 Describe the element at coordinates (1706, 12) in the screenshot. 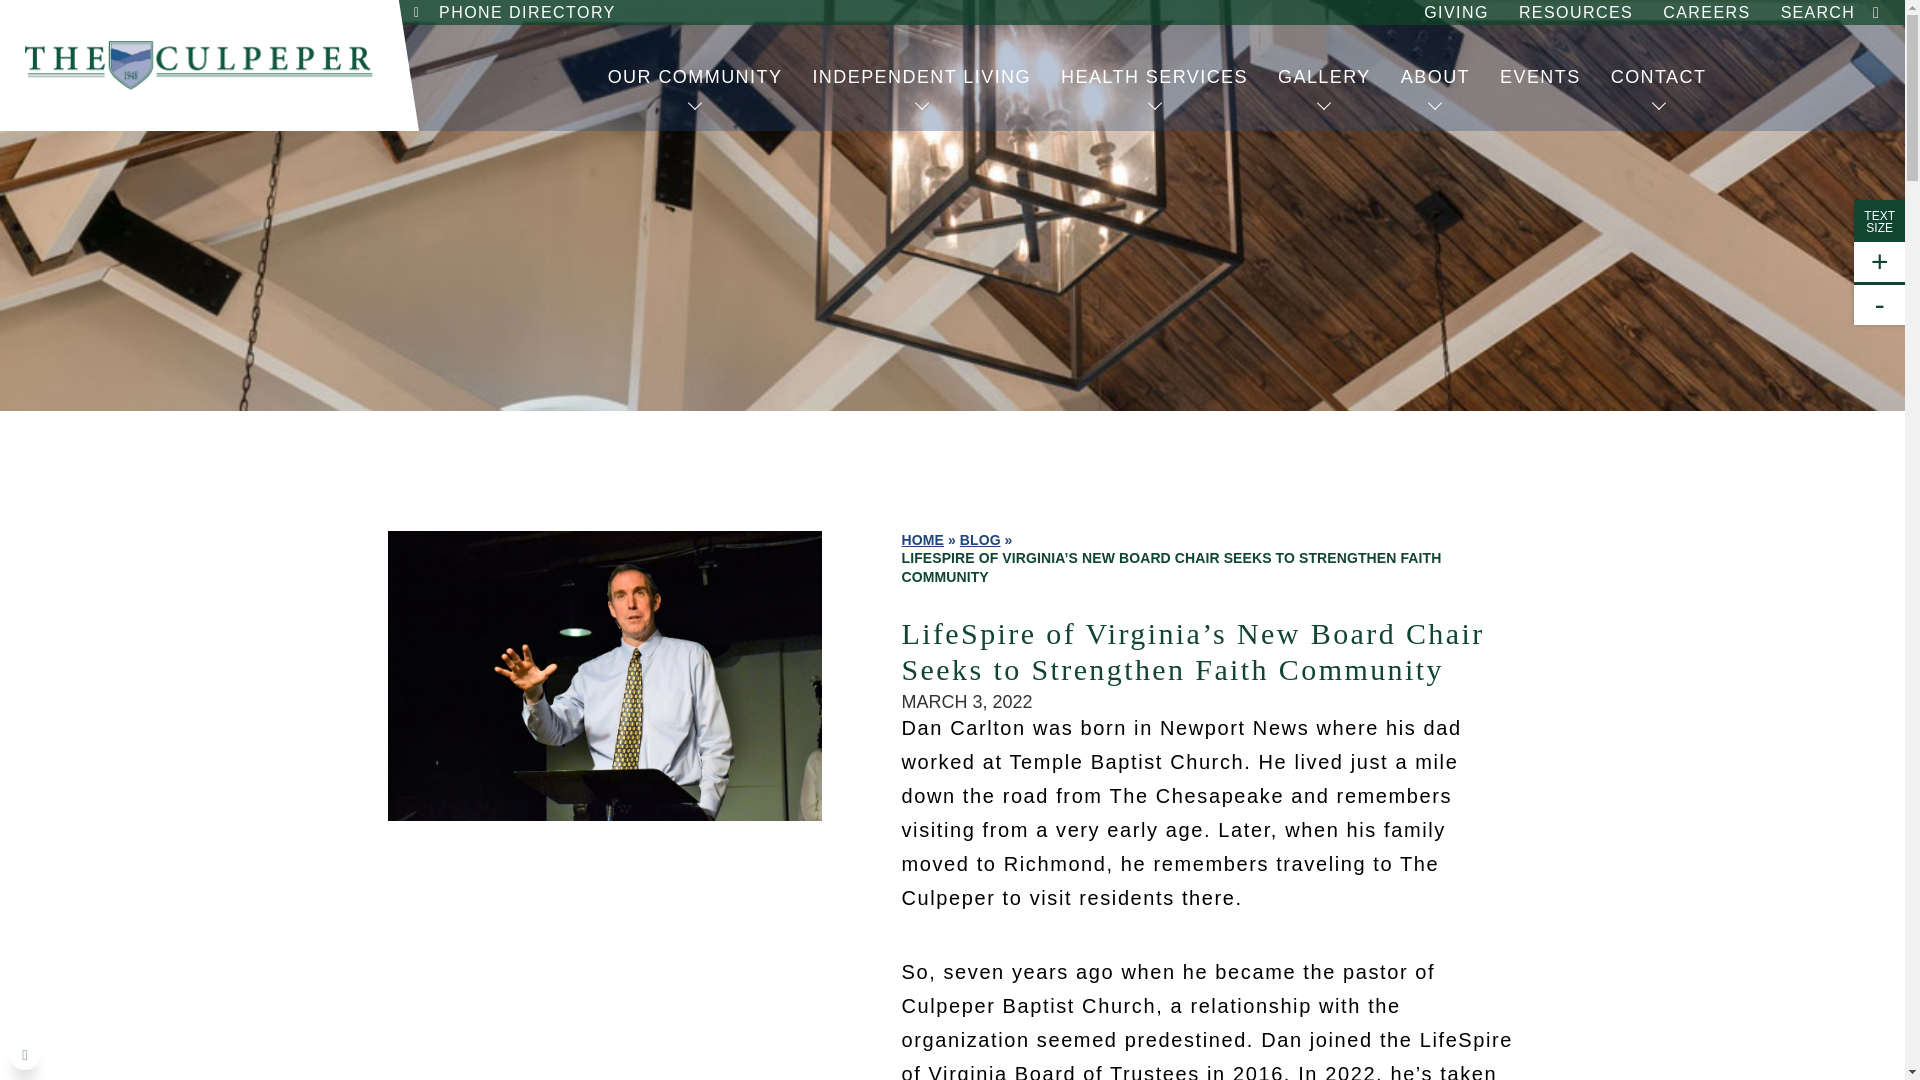

I see `CAREERS` at that location.